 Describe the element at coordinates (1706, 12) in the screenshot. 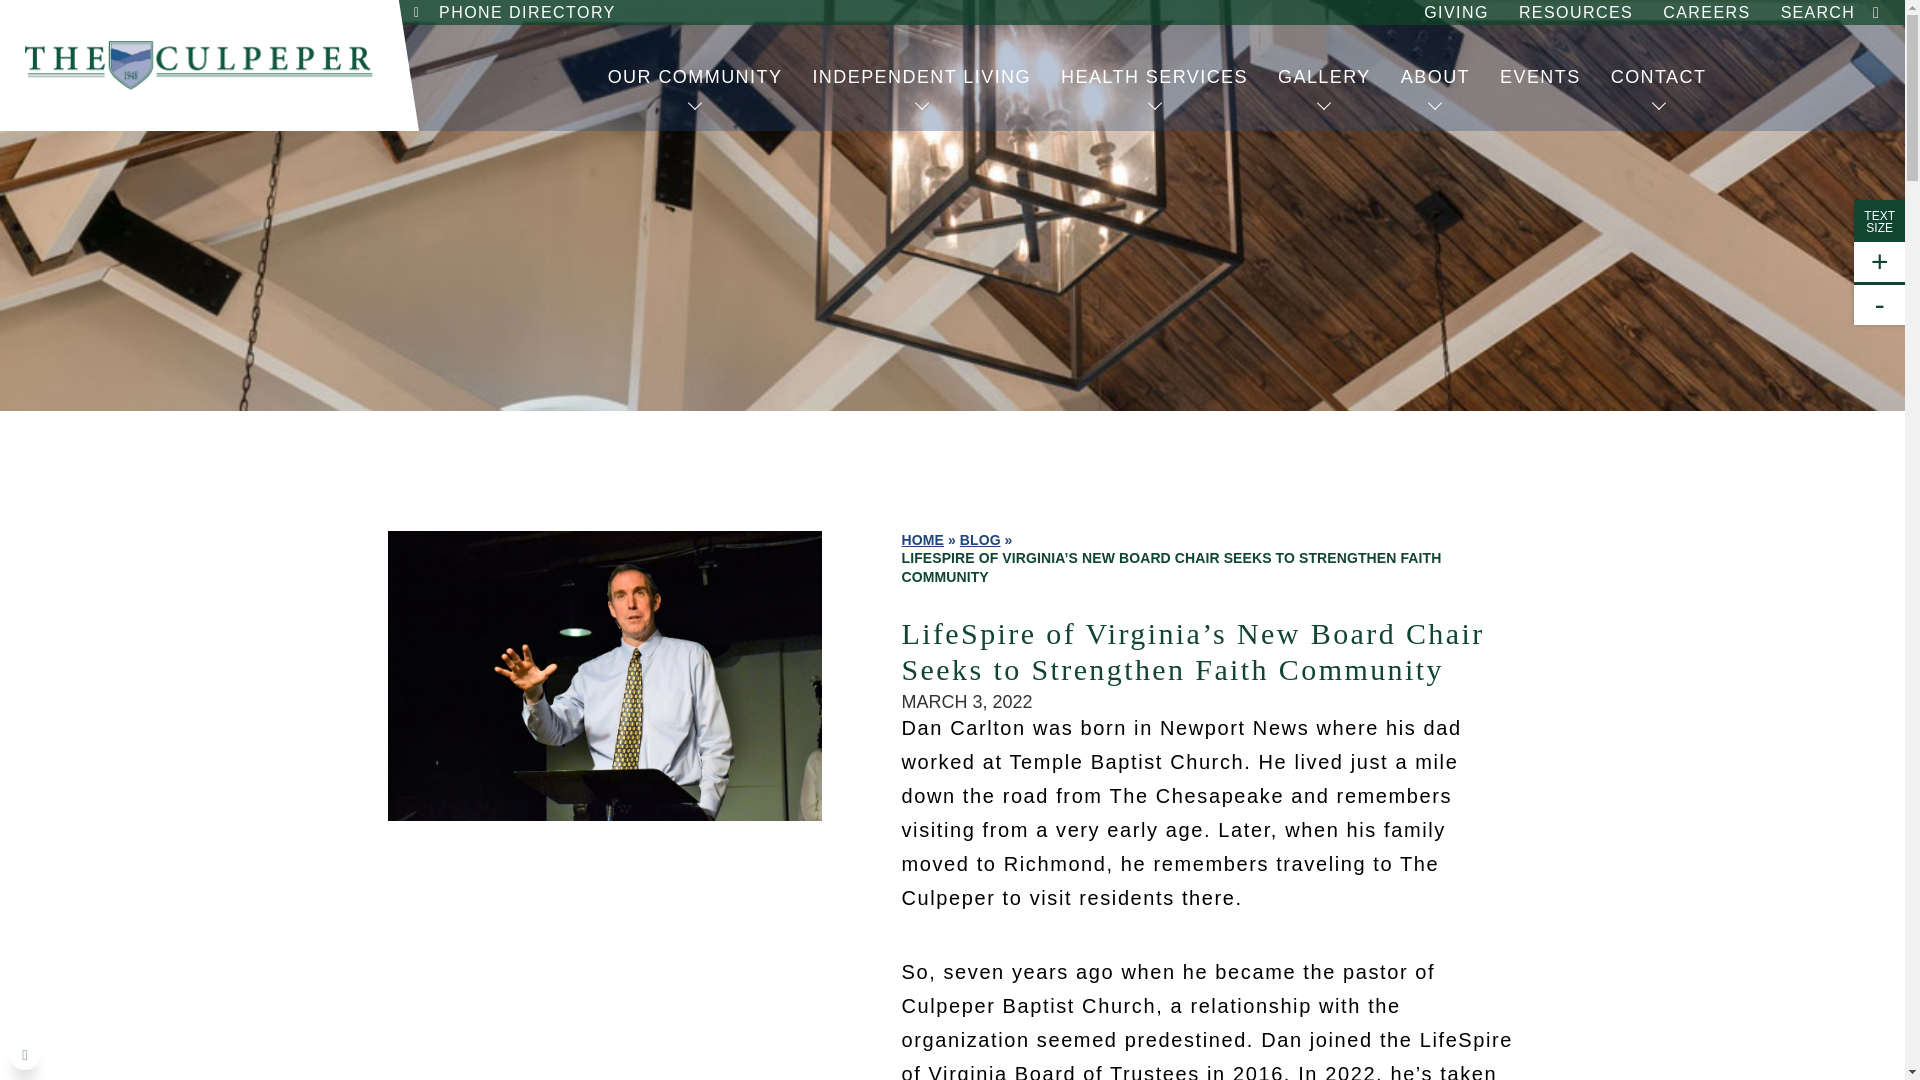

I see `CAREERS` at that location.